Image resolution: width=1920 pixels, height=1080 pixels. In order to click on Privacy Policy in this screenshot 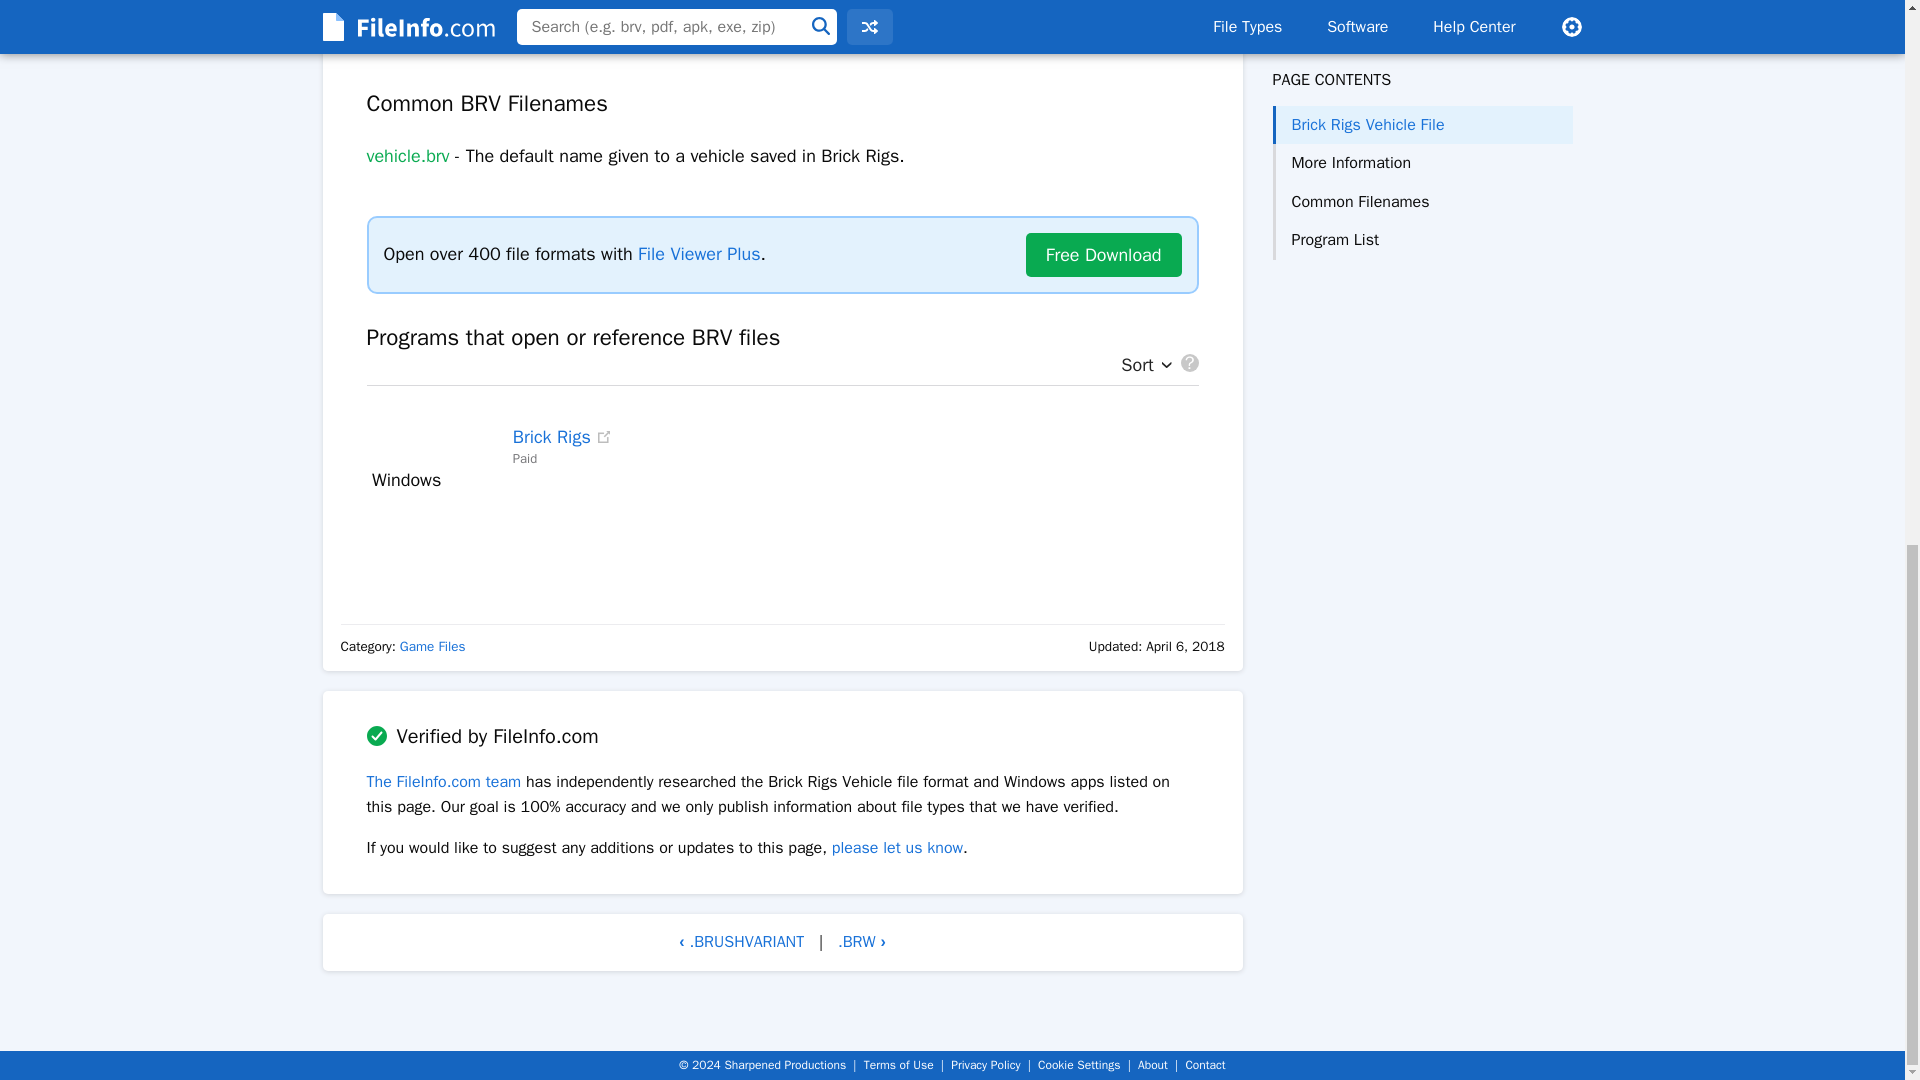, I will do `click(984, 1065)`.